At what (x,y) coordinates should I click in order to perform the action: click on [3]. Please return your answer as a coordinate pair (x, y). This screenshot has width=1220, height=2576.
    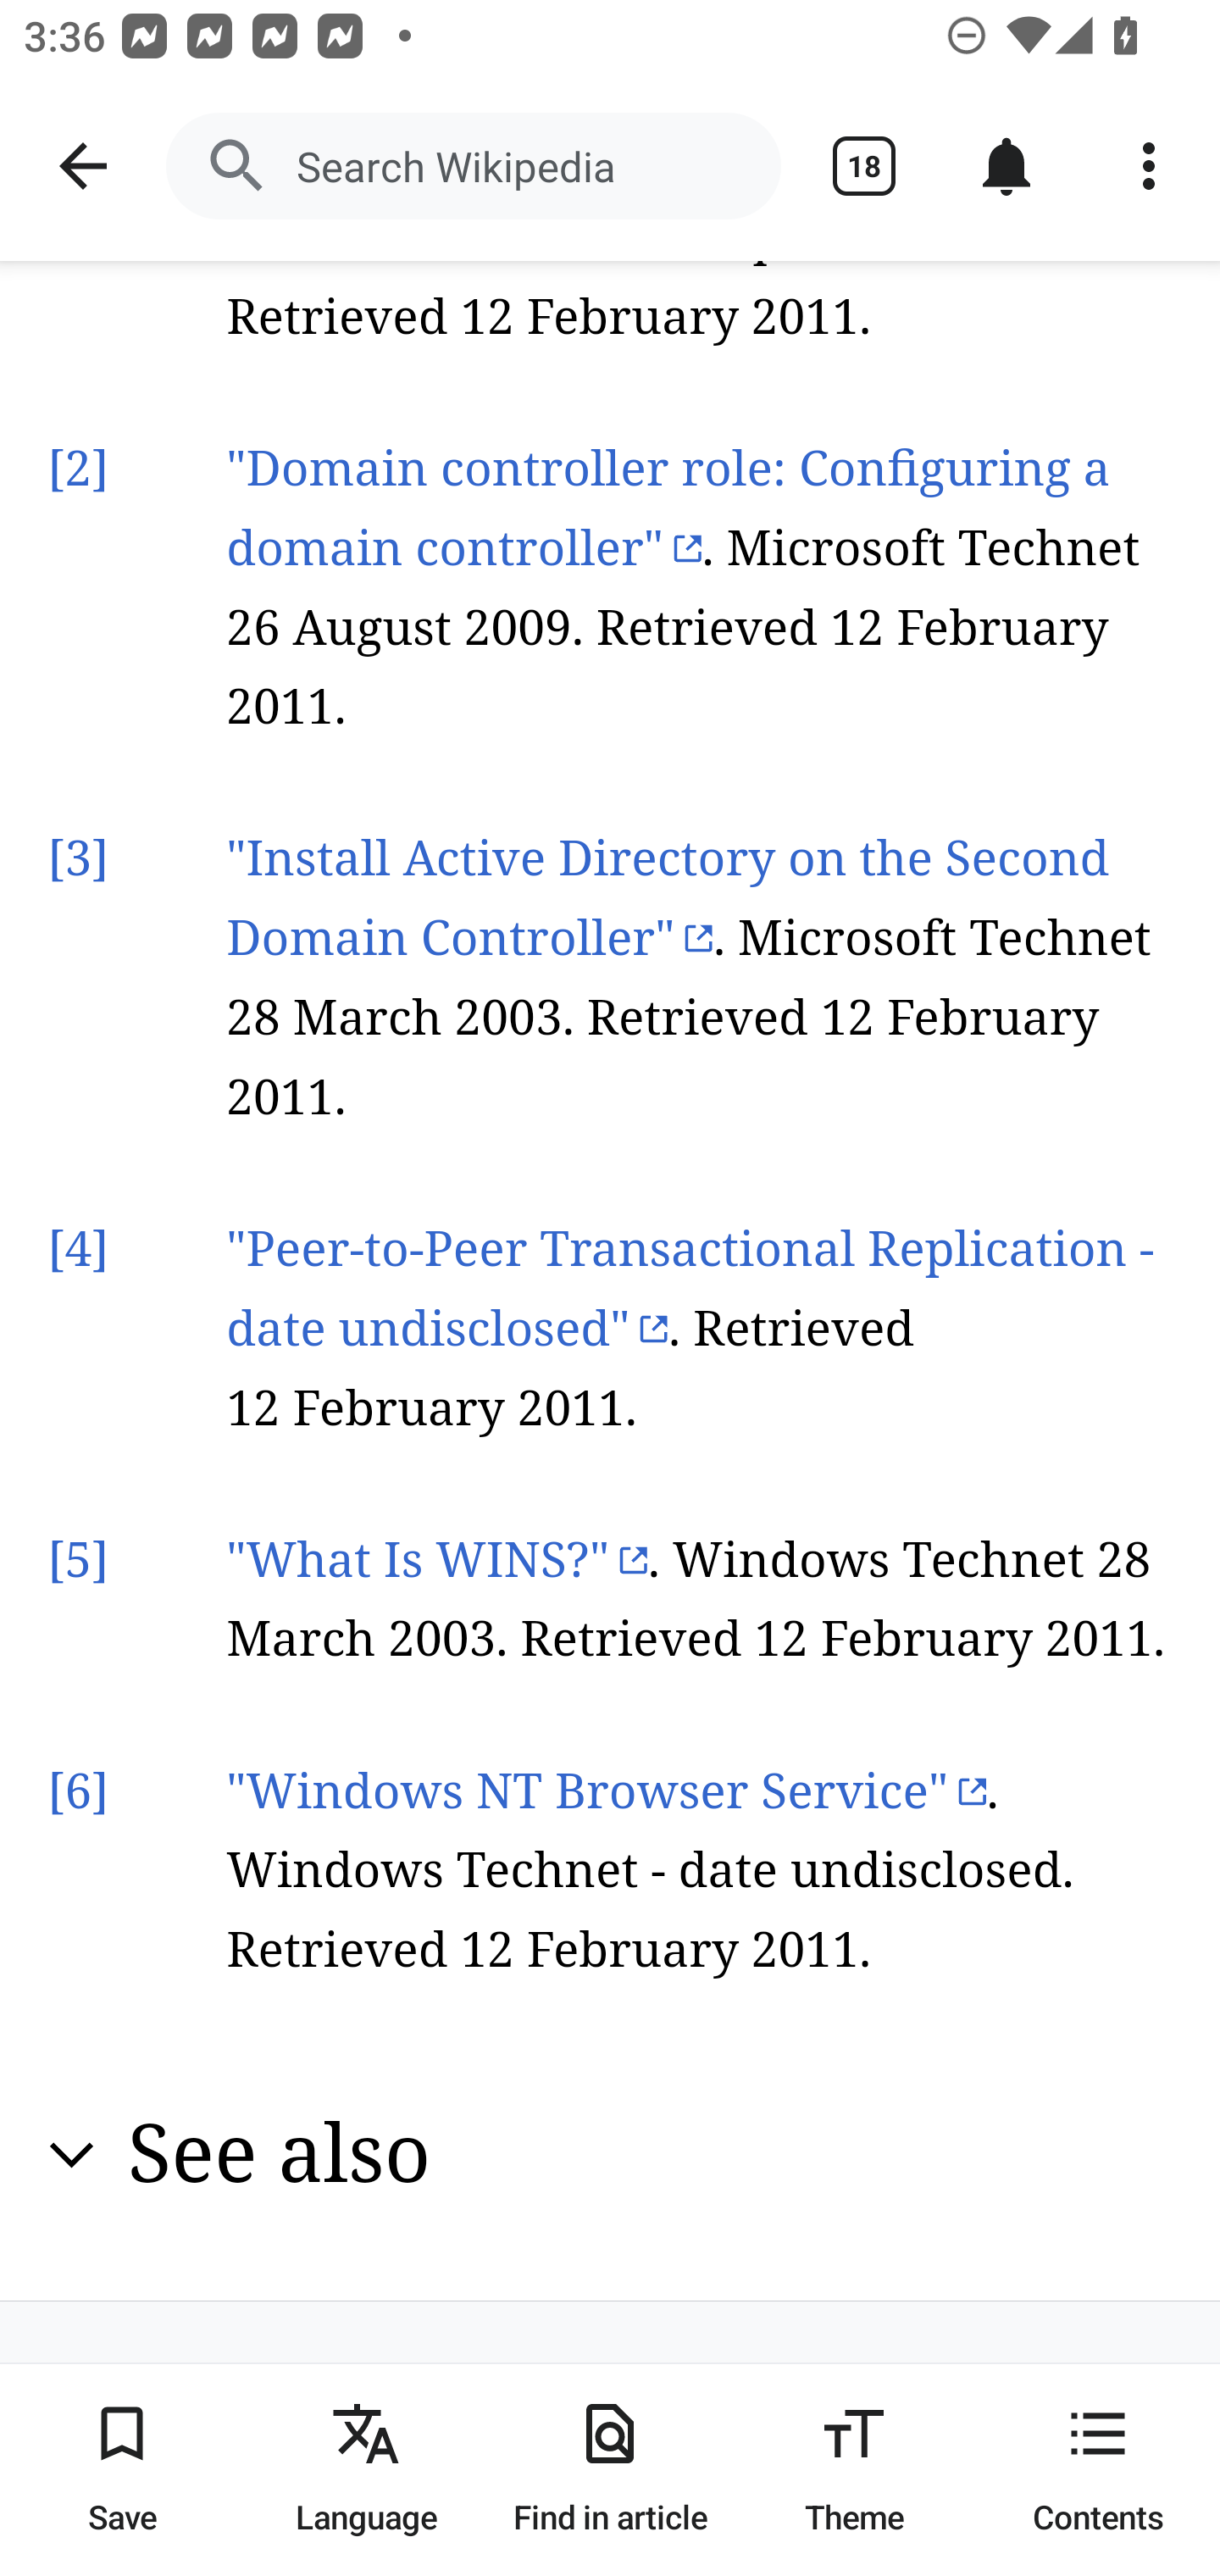
    Looking at the image, I should click on (78, 858).